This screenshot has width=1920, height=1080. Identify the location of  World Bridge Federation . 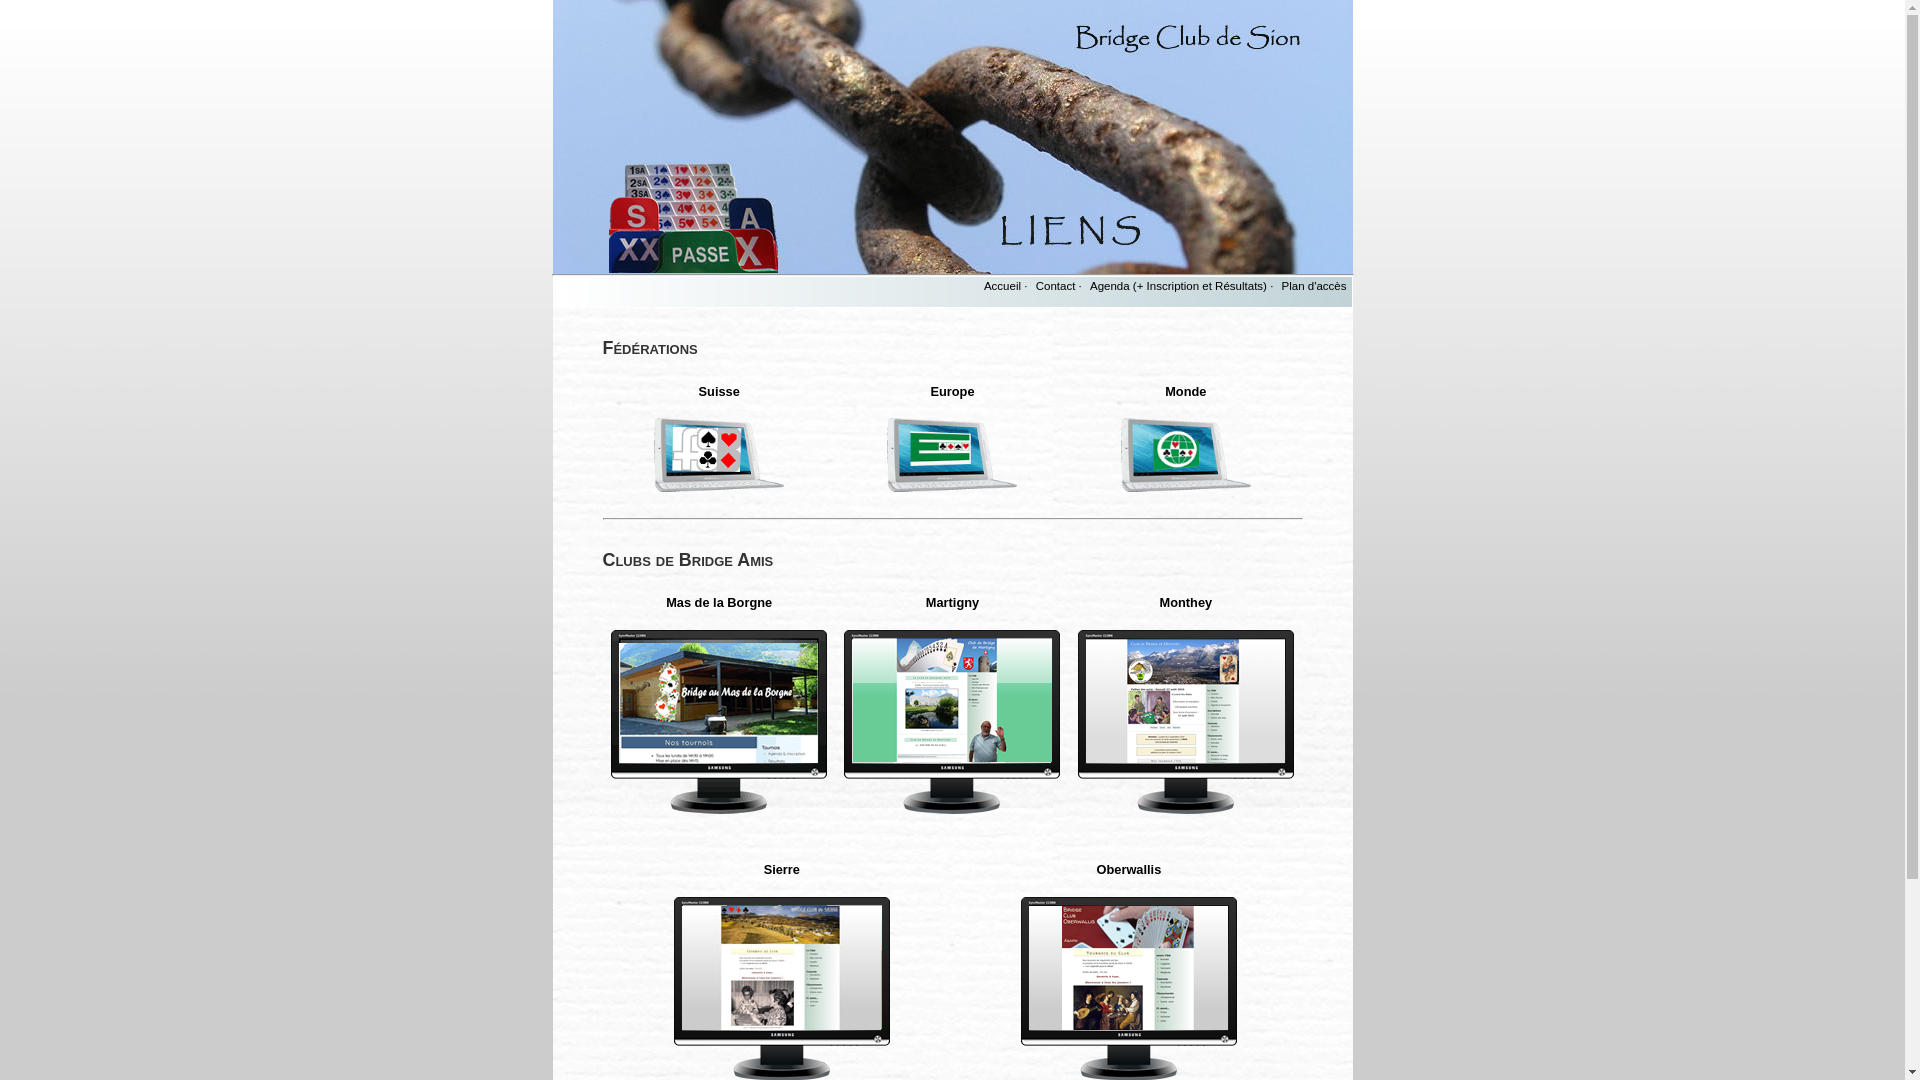
(1186, 454).